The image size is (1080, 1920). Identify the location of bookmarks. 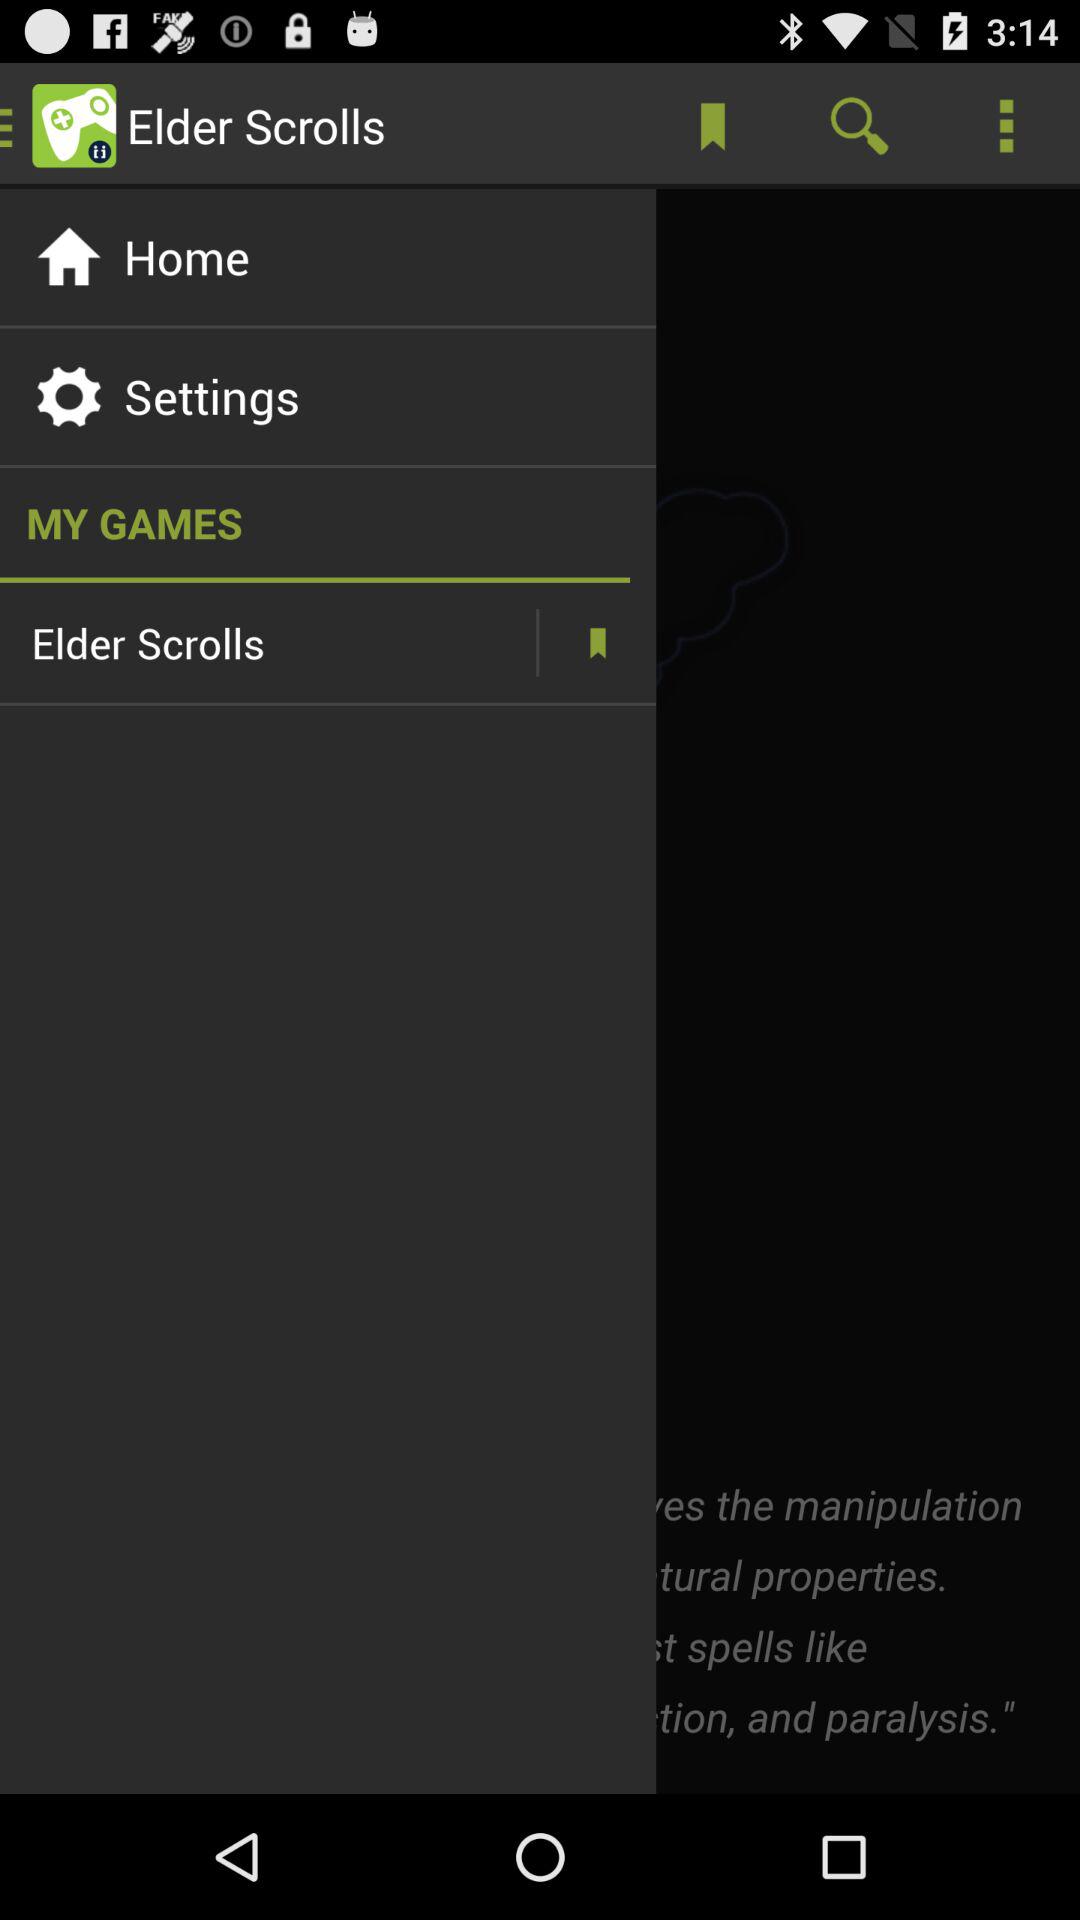
(598, 642).